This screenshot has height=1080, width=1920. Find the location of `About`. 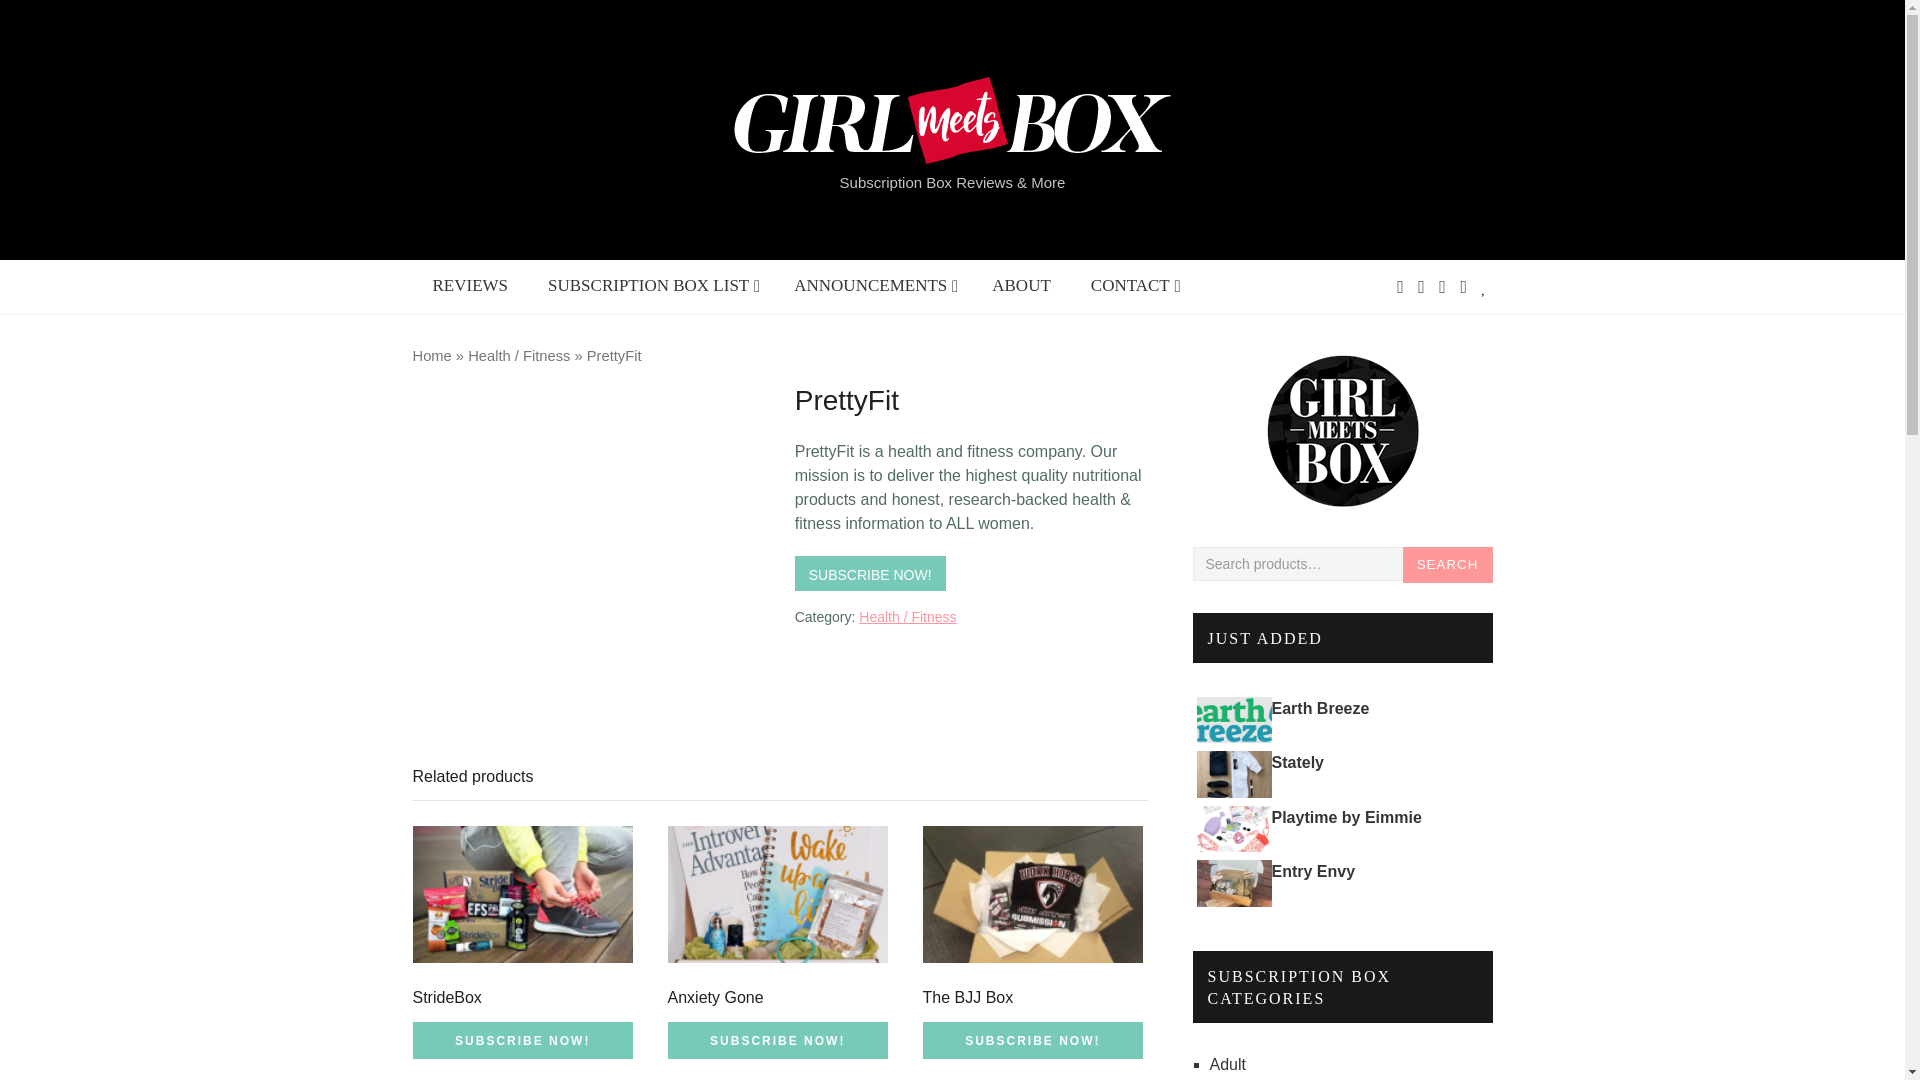

About is located at coordinates (650, 286).